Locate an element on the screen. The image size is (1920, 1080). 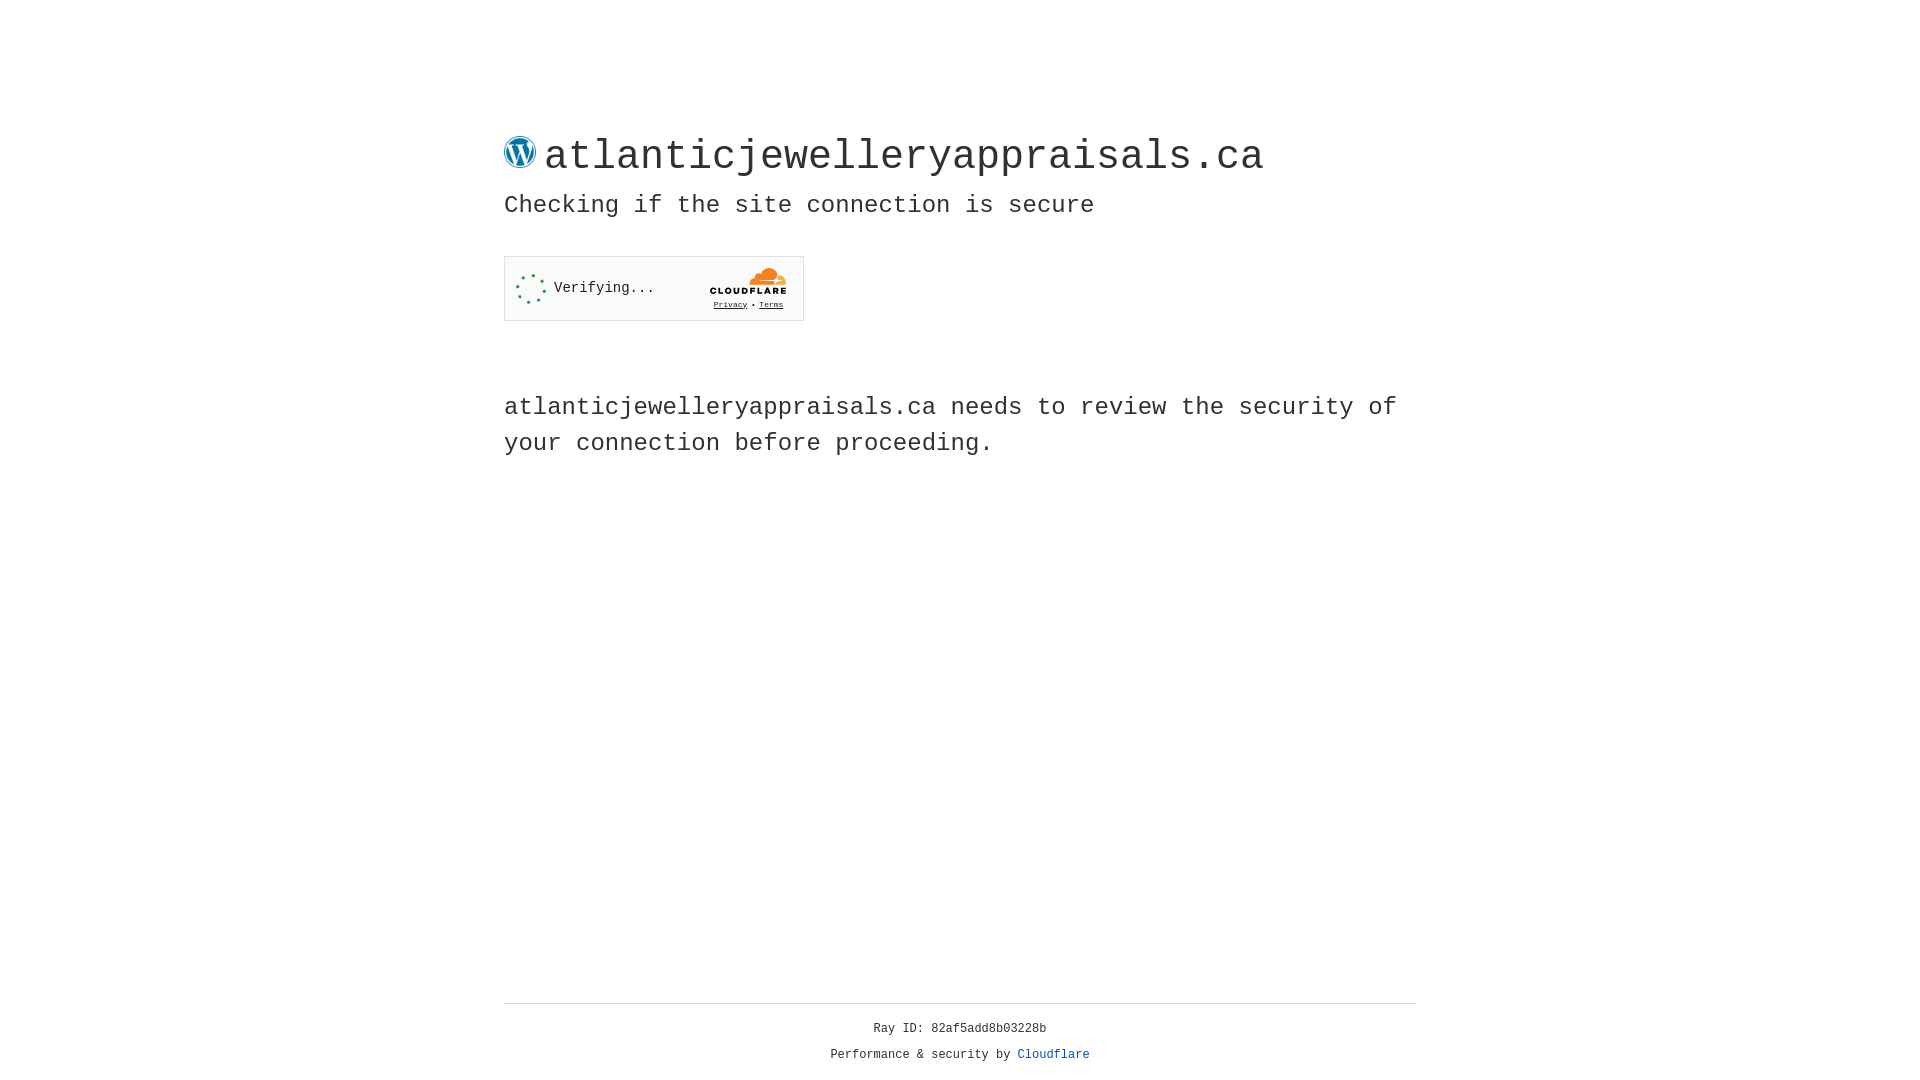
Cloudflare is located at coordinates (1054, 1055).